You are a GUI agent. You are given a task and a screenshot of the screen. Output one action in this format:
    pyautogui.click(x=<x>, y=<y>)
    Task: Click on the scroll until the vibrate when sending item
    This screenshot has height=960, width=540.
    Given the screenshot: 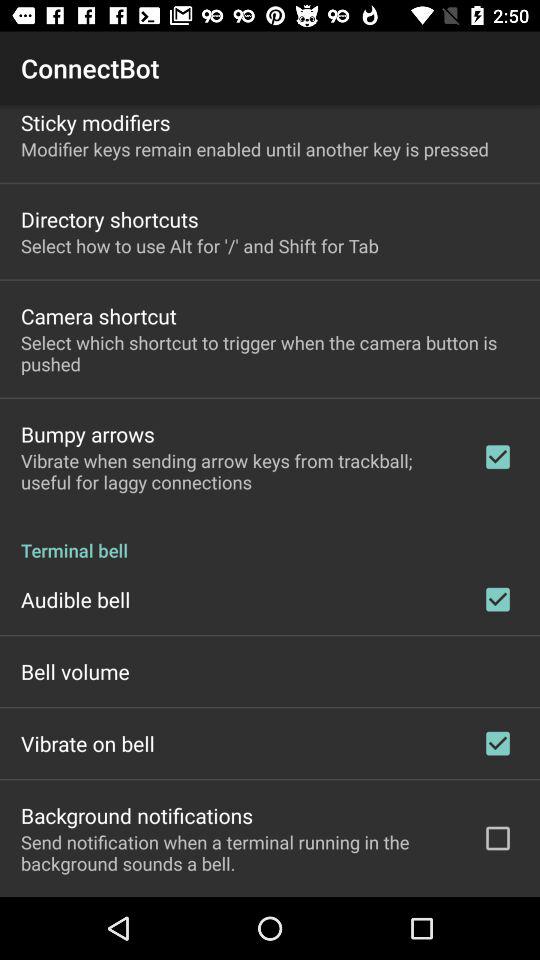 What is the action you would take?
    pyautogui.click(x=238, y=471)
    